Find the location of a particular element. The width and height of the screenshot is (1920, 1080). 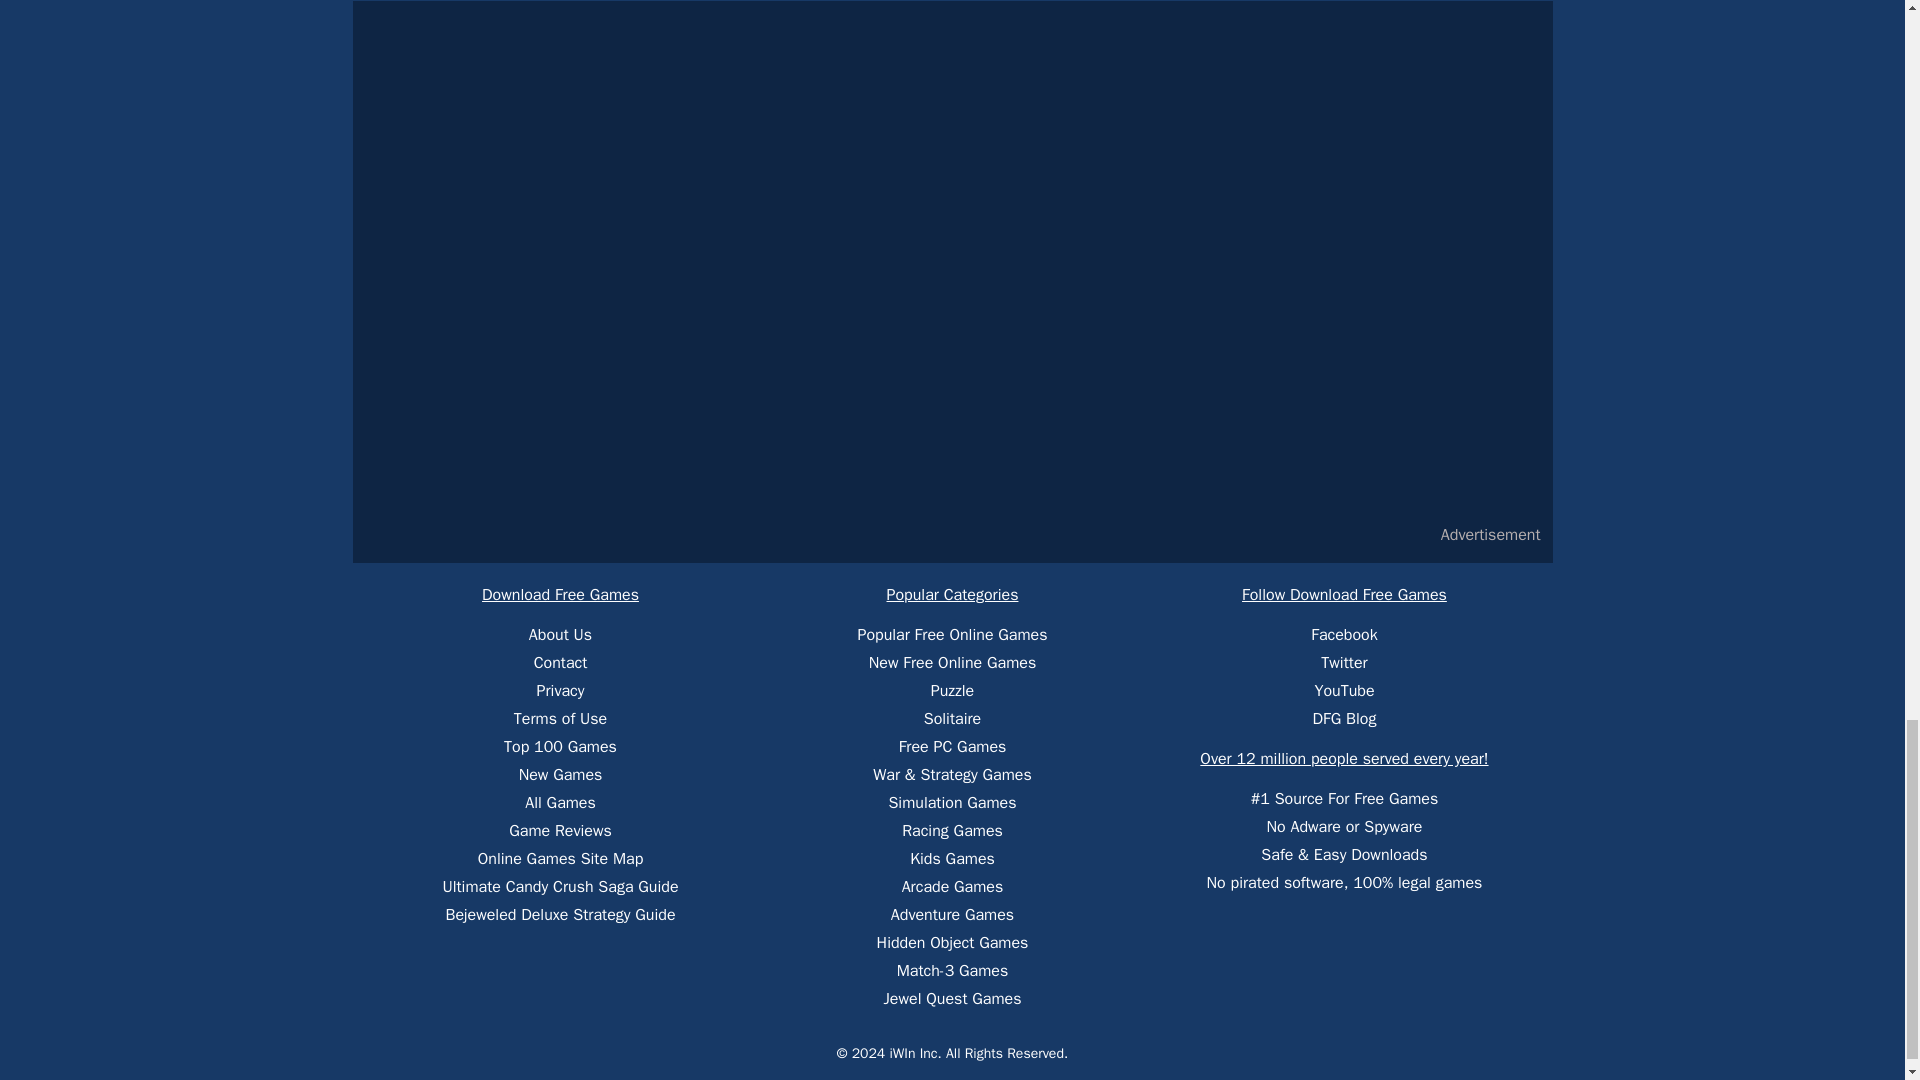

Privacy is located at coordinates (561, 690).